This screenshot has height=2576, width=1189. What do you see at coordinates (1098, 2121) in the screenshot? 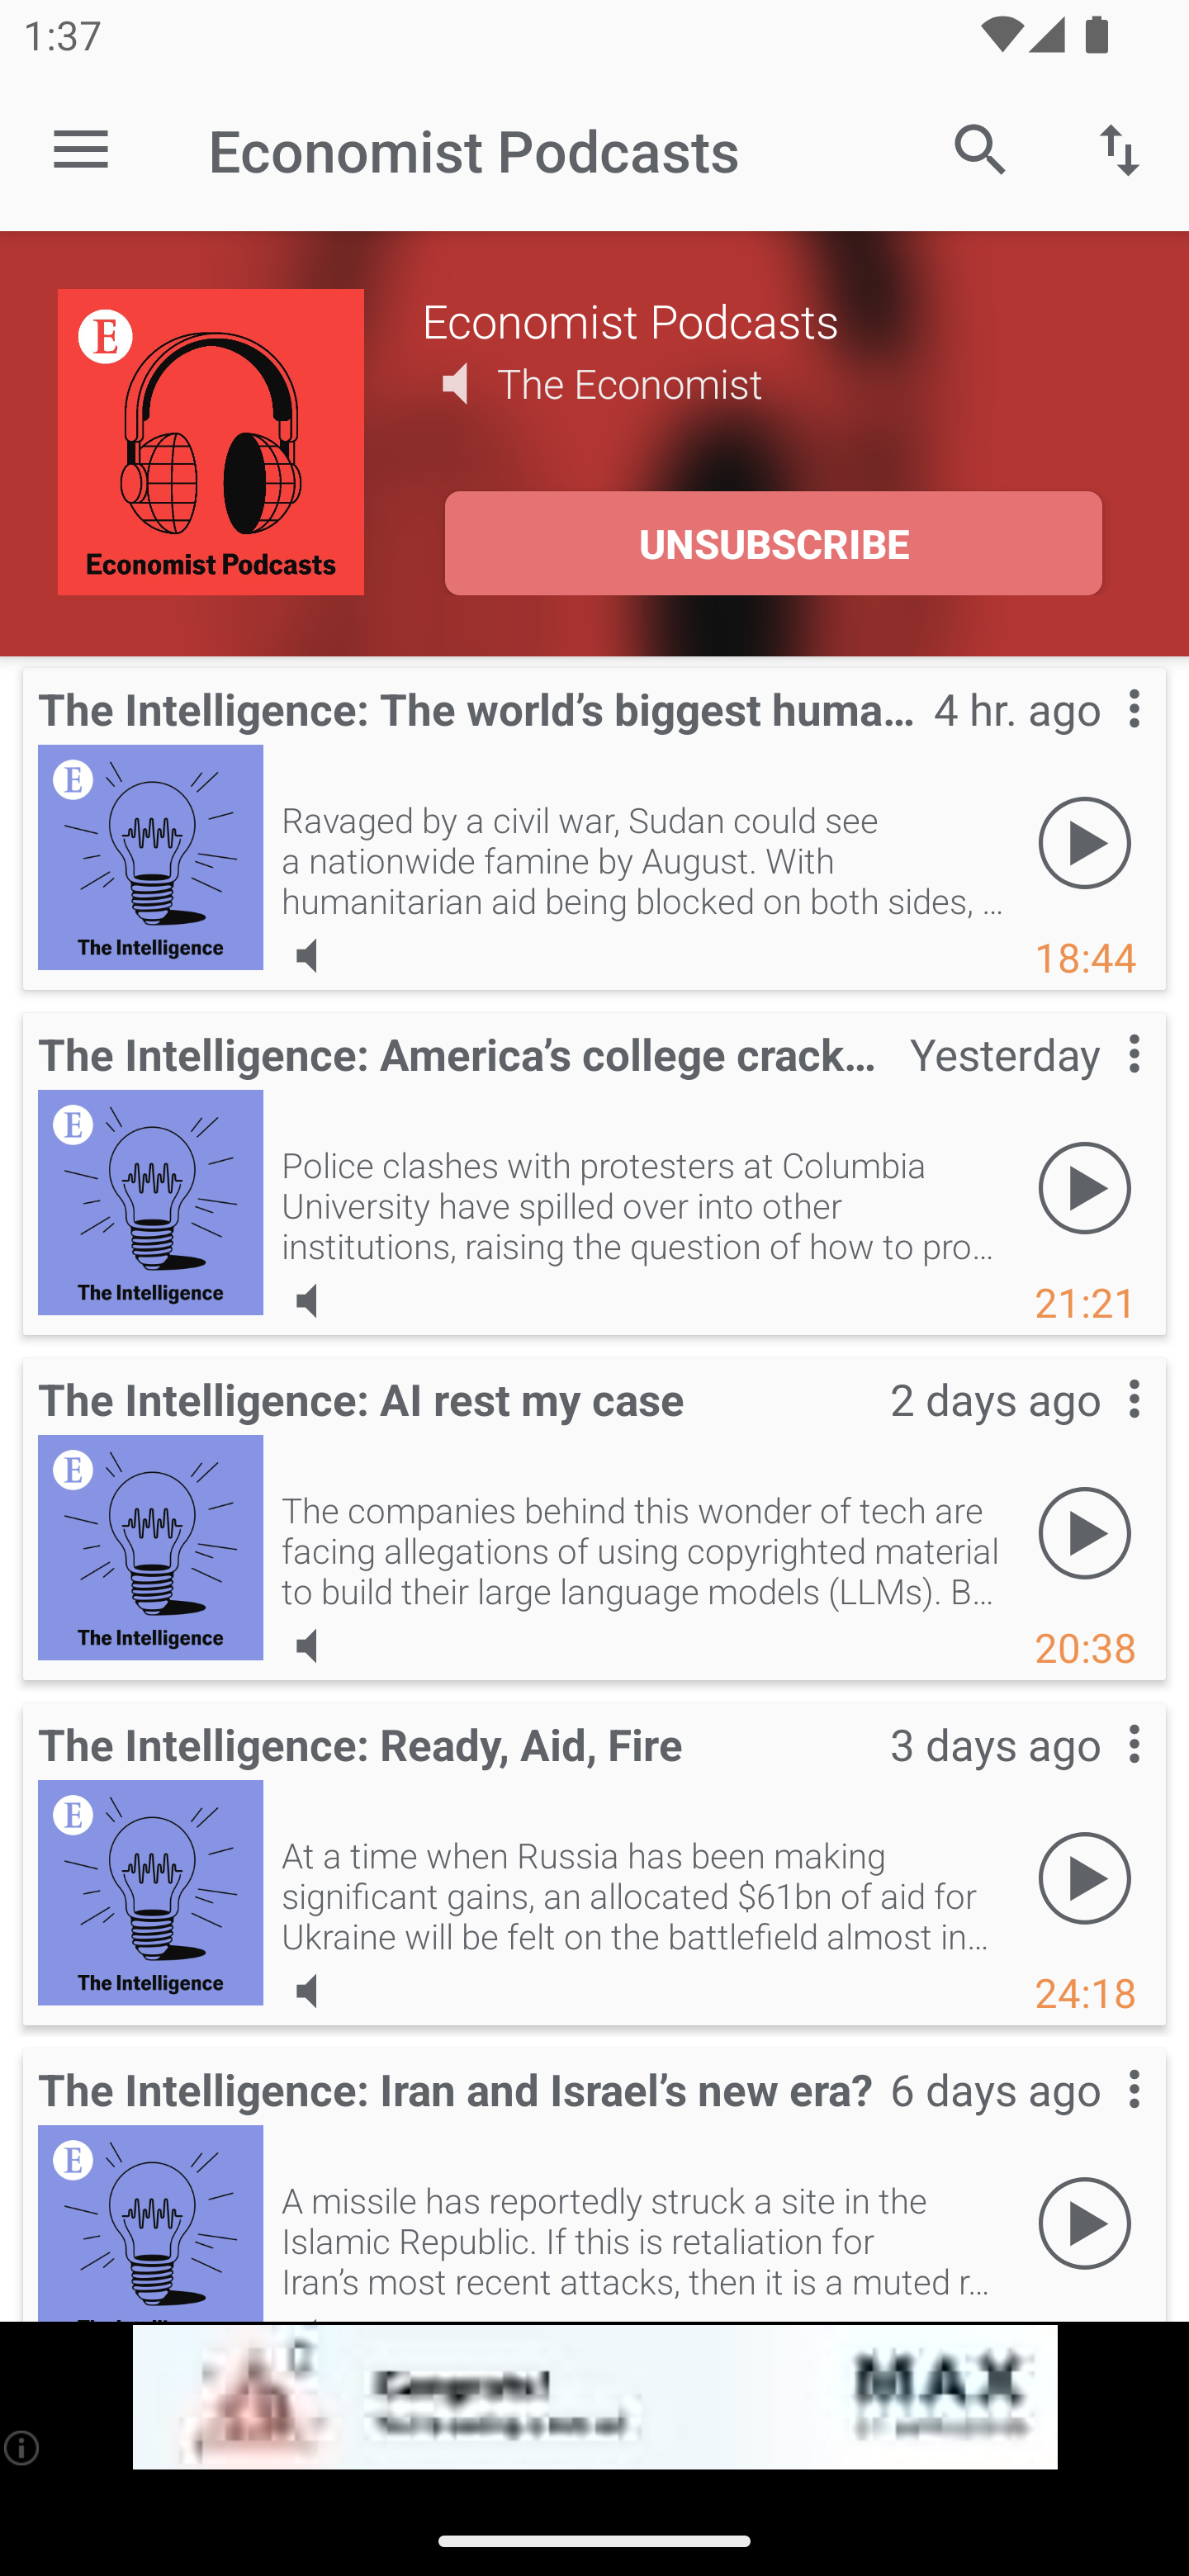
I see `Contextual menu` at bounding box center [1098, 2121].